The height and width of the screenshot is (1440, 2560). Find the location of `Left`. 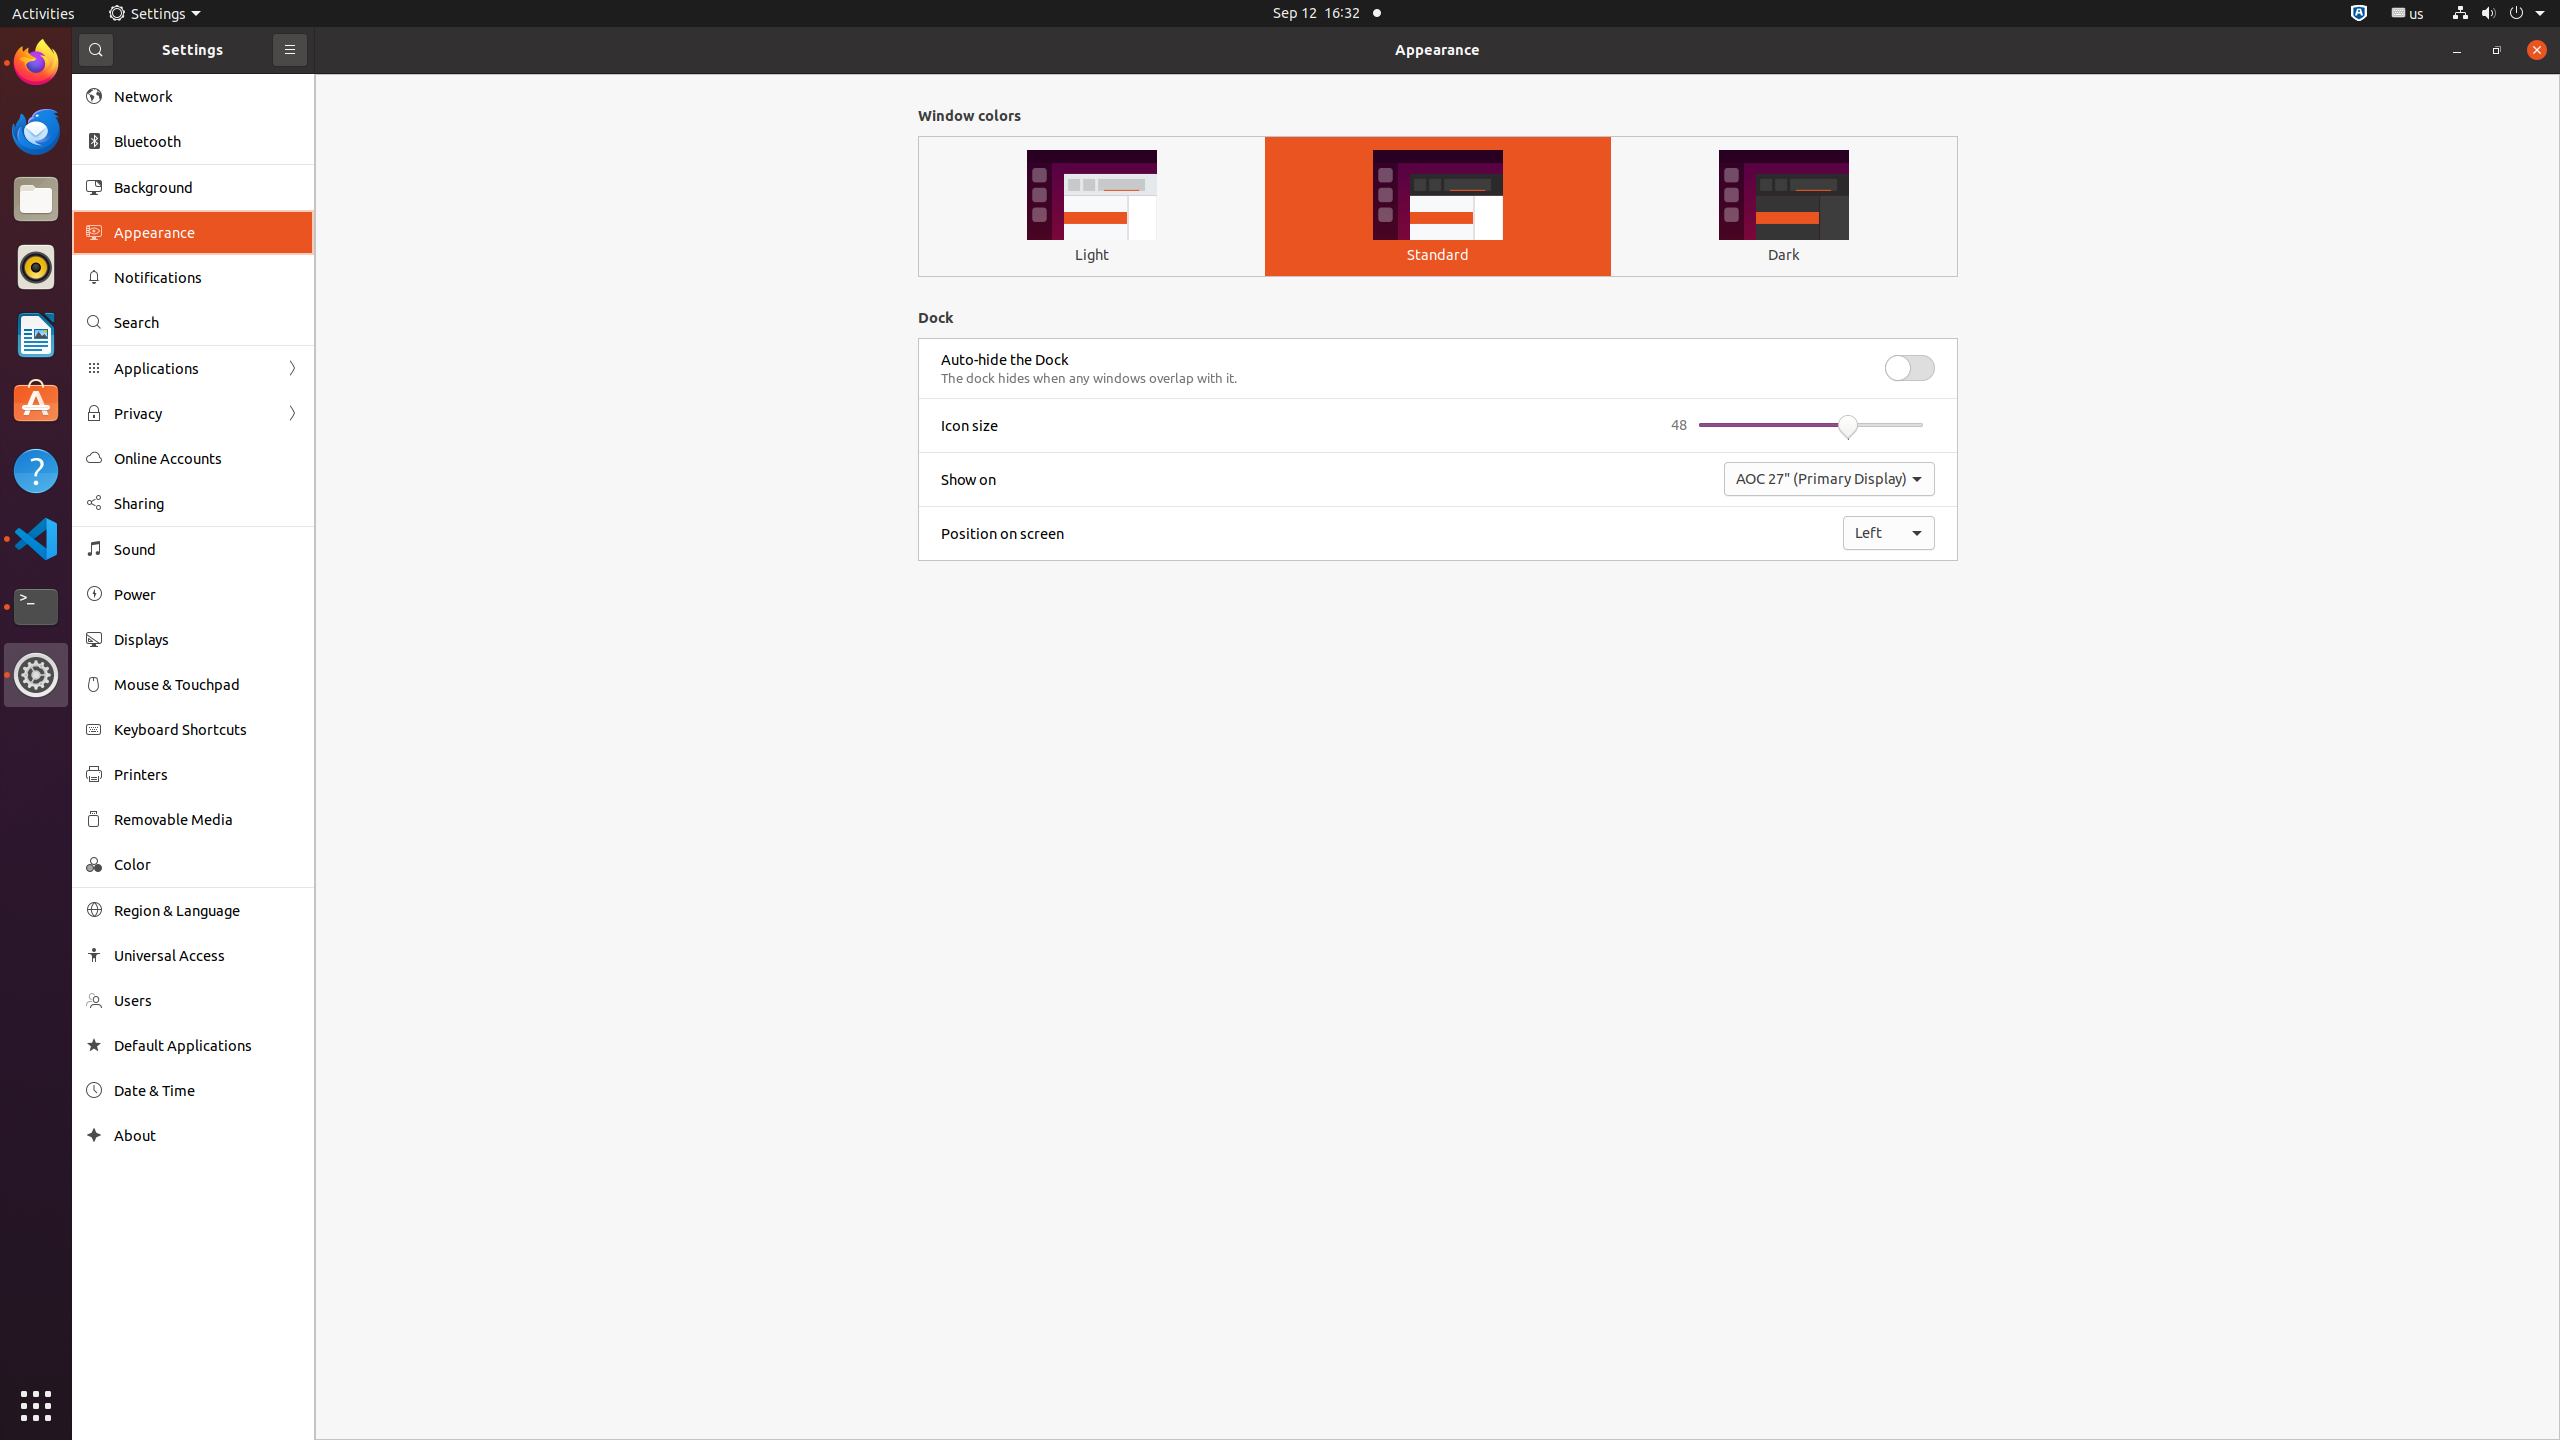

Left is located at coordinates (1889, 533).